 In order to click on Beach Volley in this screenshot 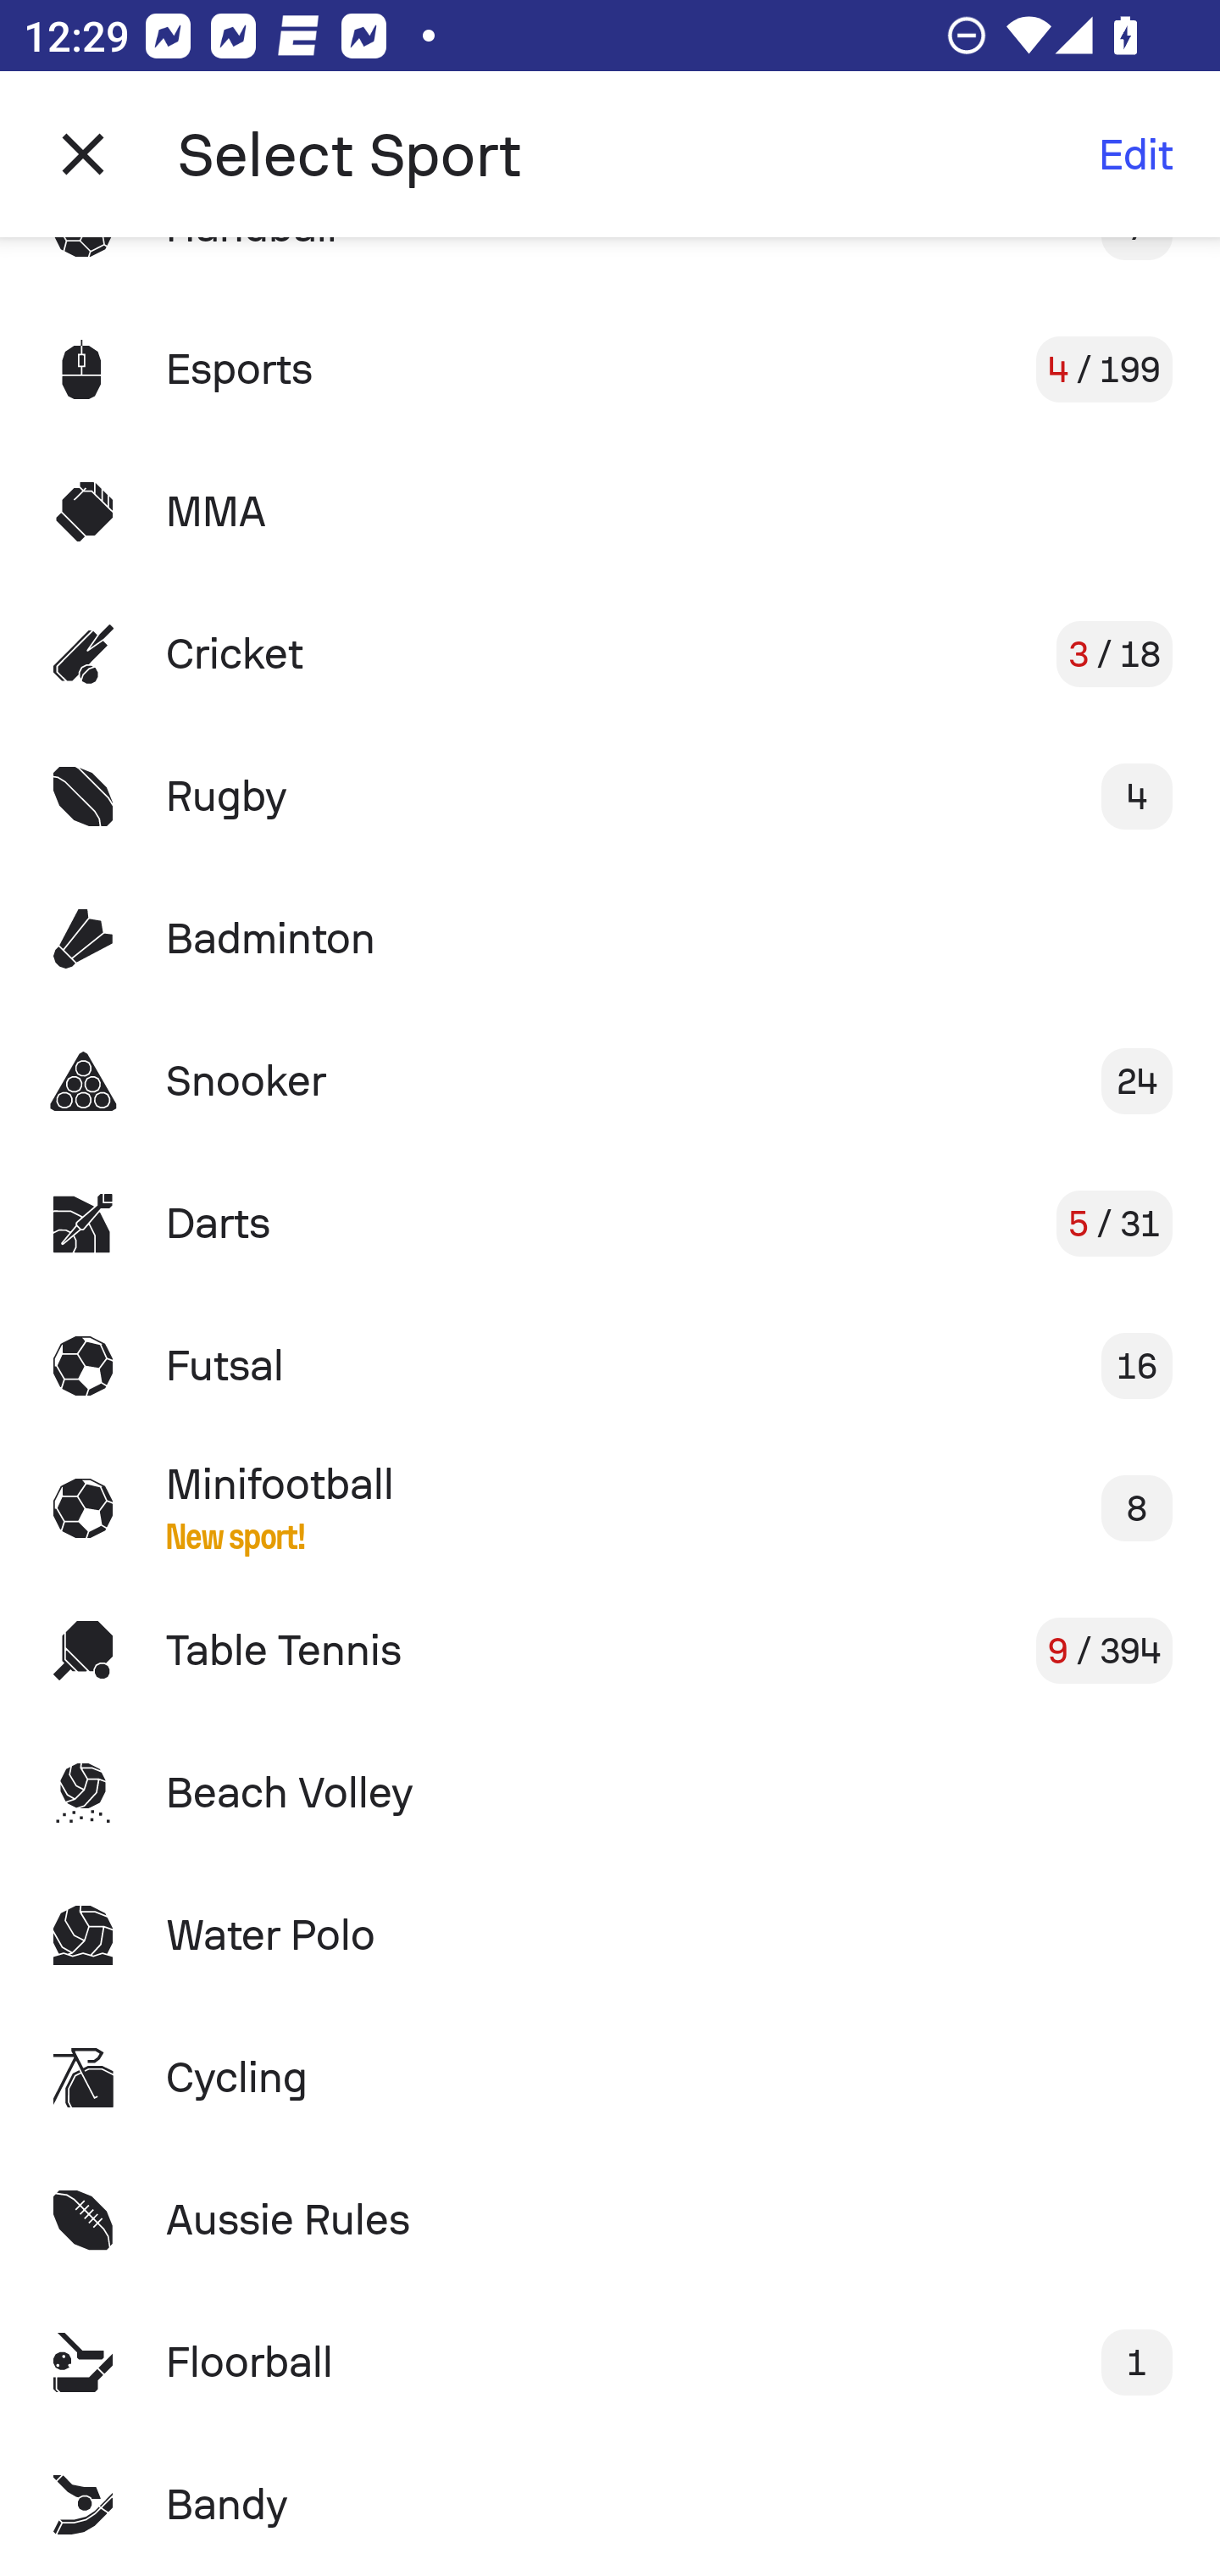, I will do `click(610, 1792)`.